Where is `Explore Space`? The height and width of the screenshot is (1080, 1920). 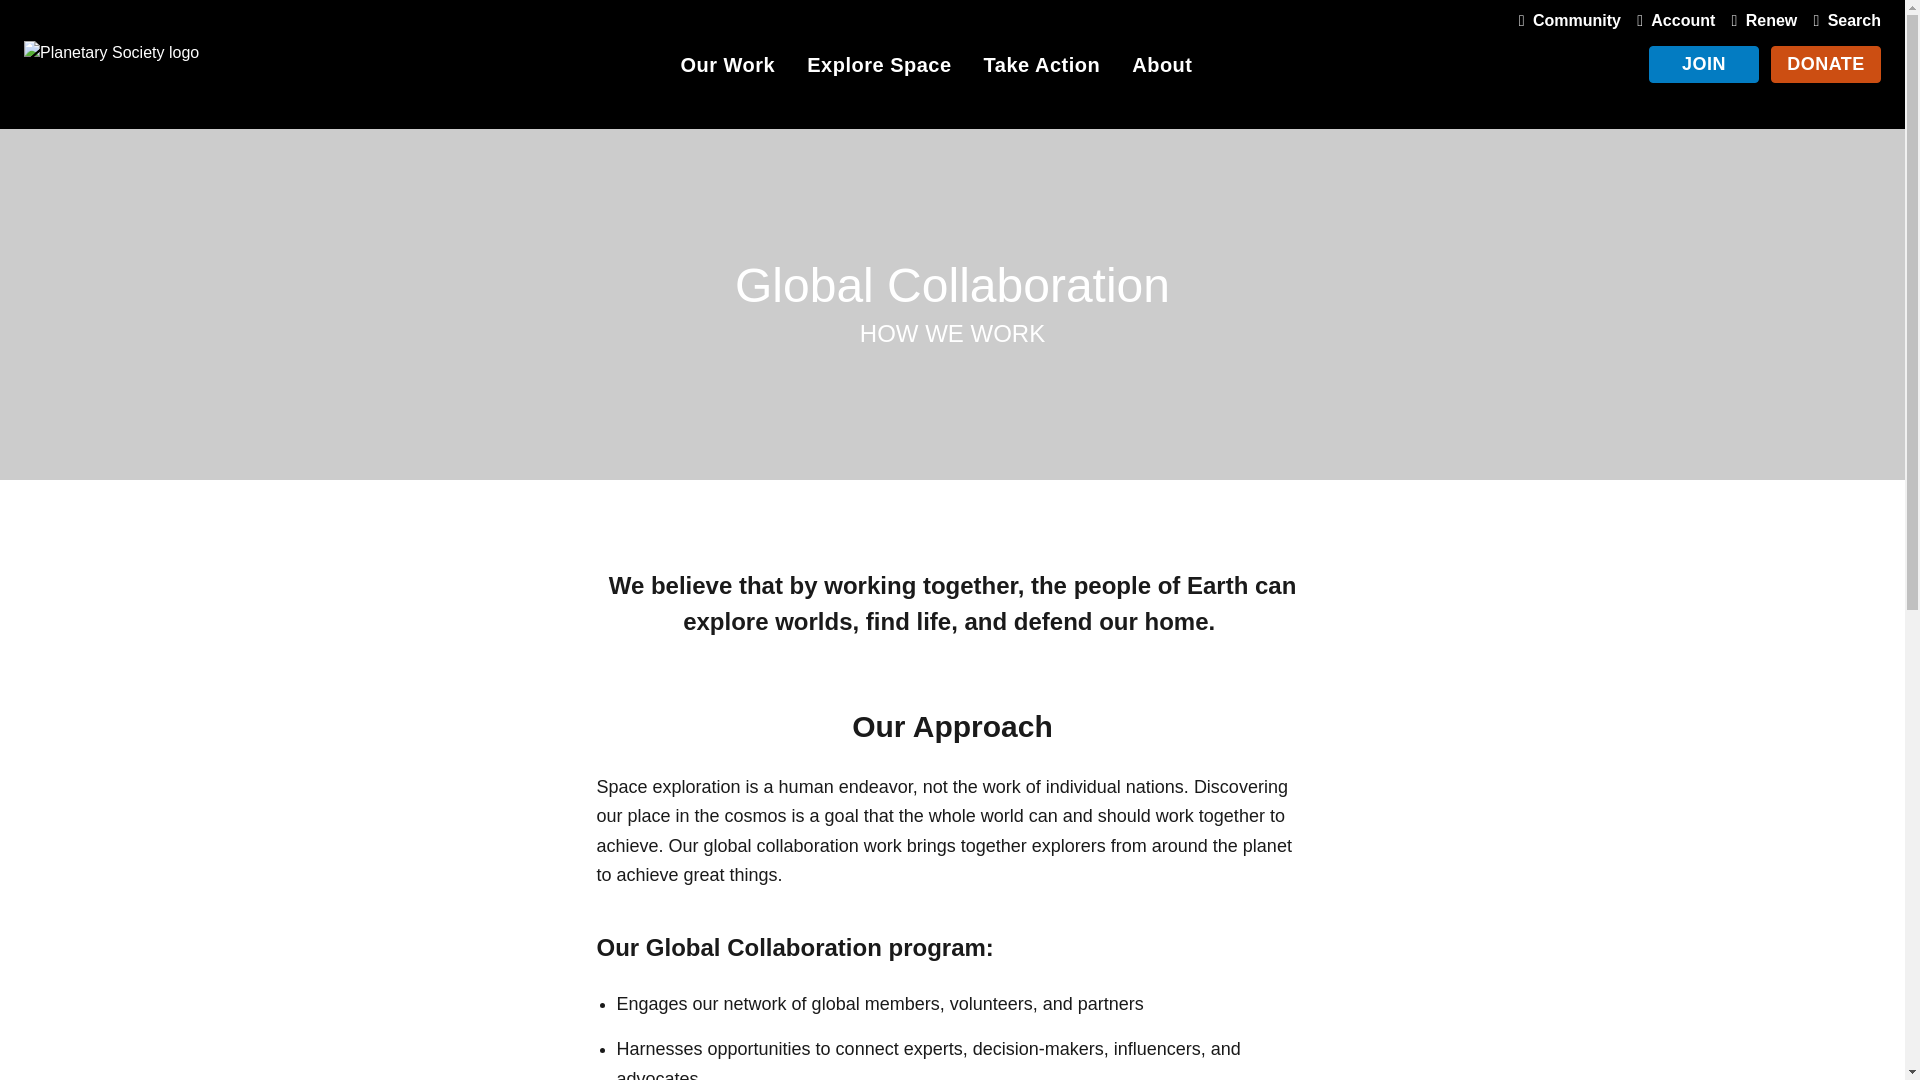
Explore Space is located at coordinates (878, 68).